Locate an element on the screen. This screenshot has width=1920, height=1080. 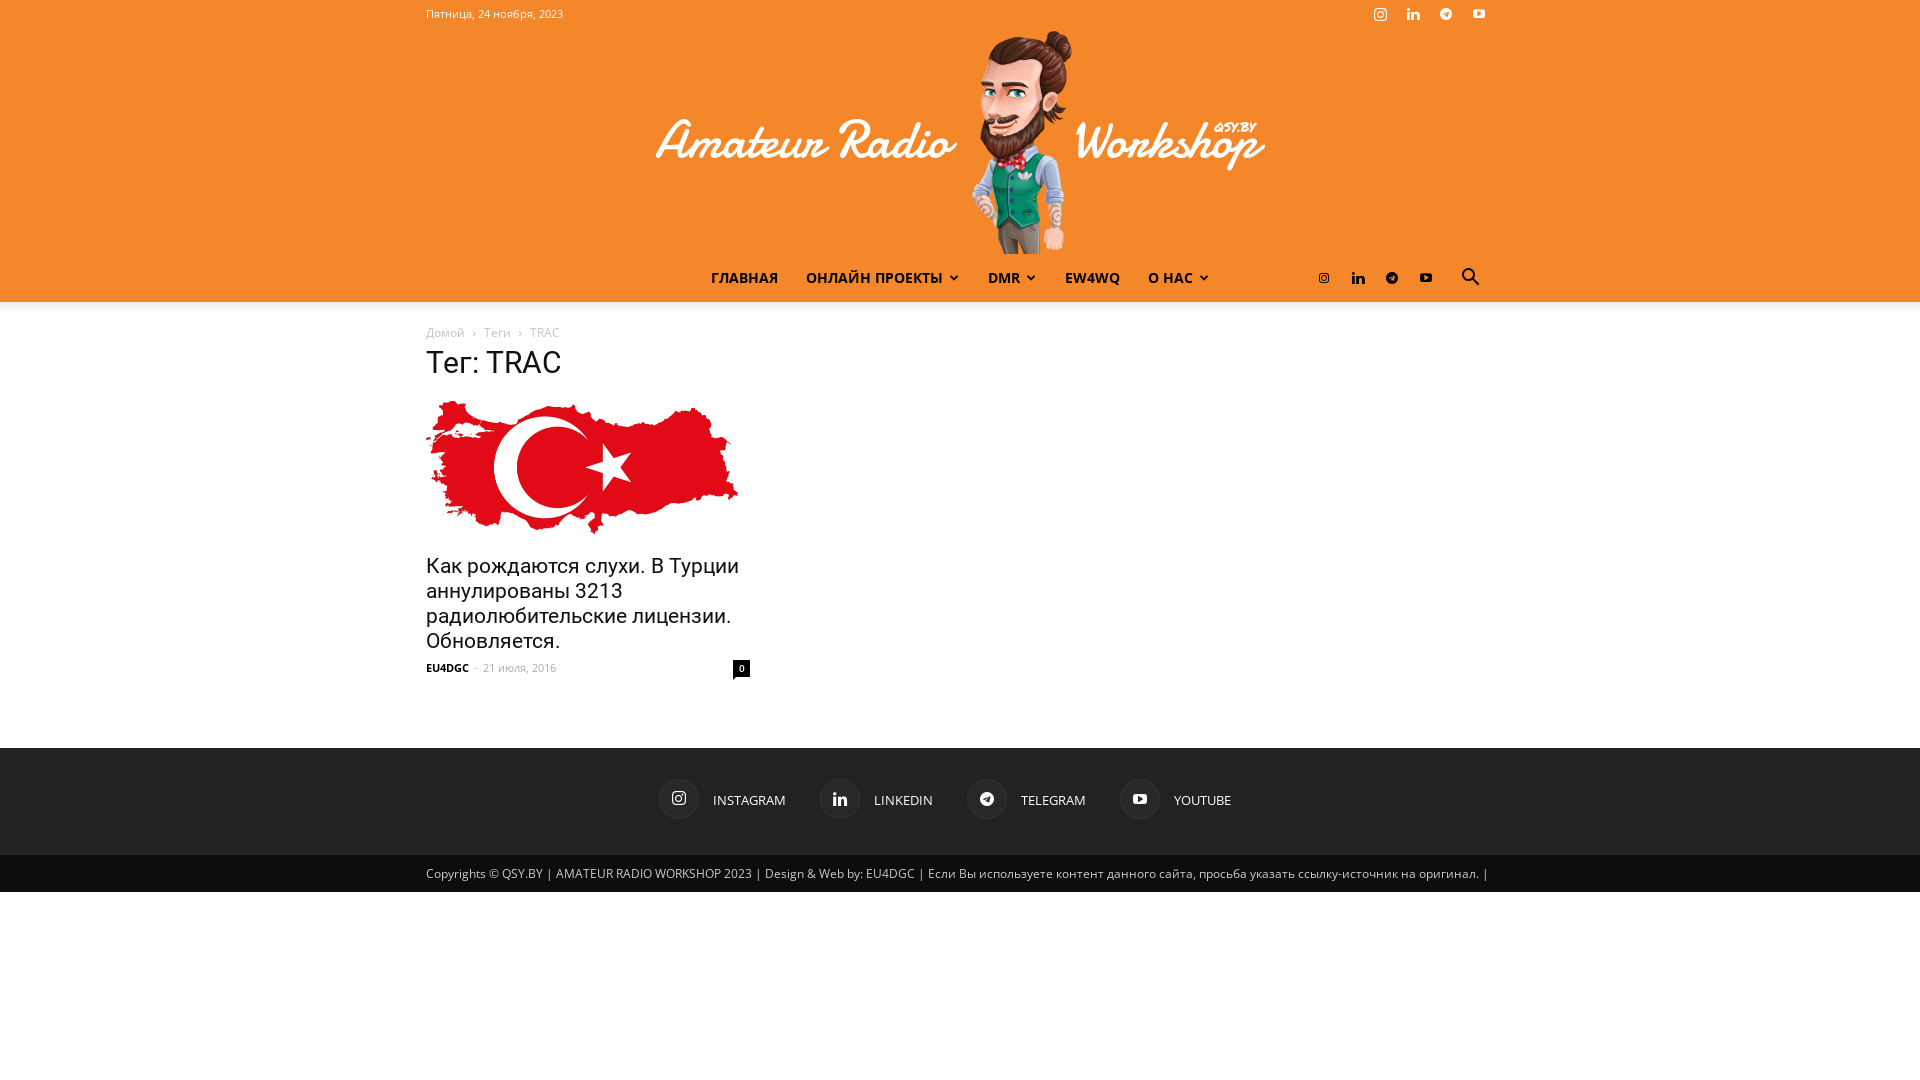
INSTAGRAM is located at coordinates (722, 799).